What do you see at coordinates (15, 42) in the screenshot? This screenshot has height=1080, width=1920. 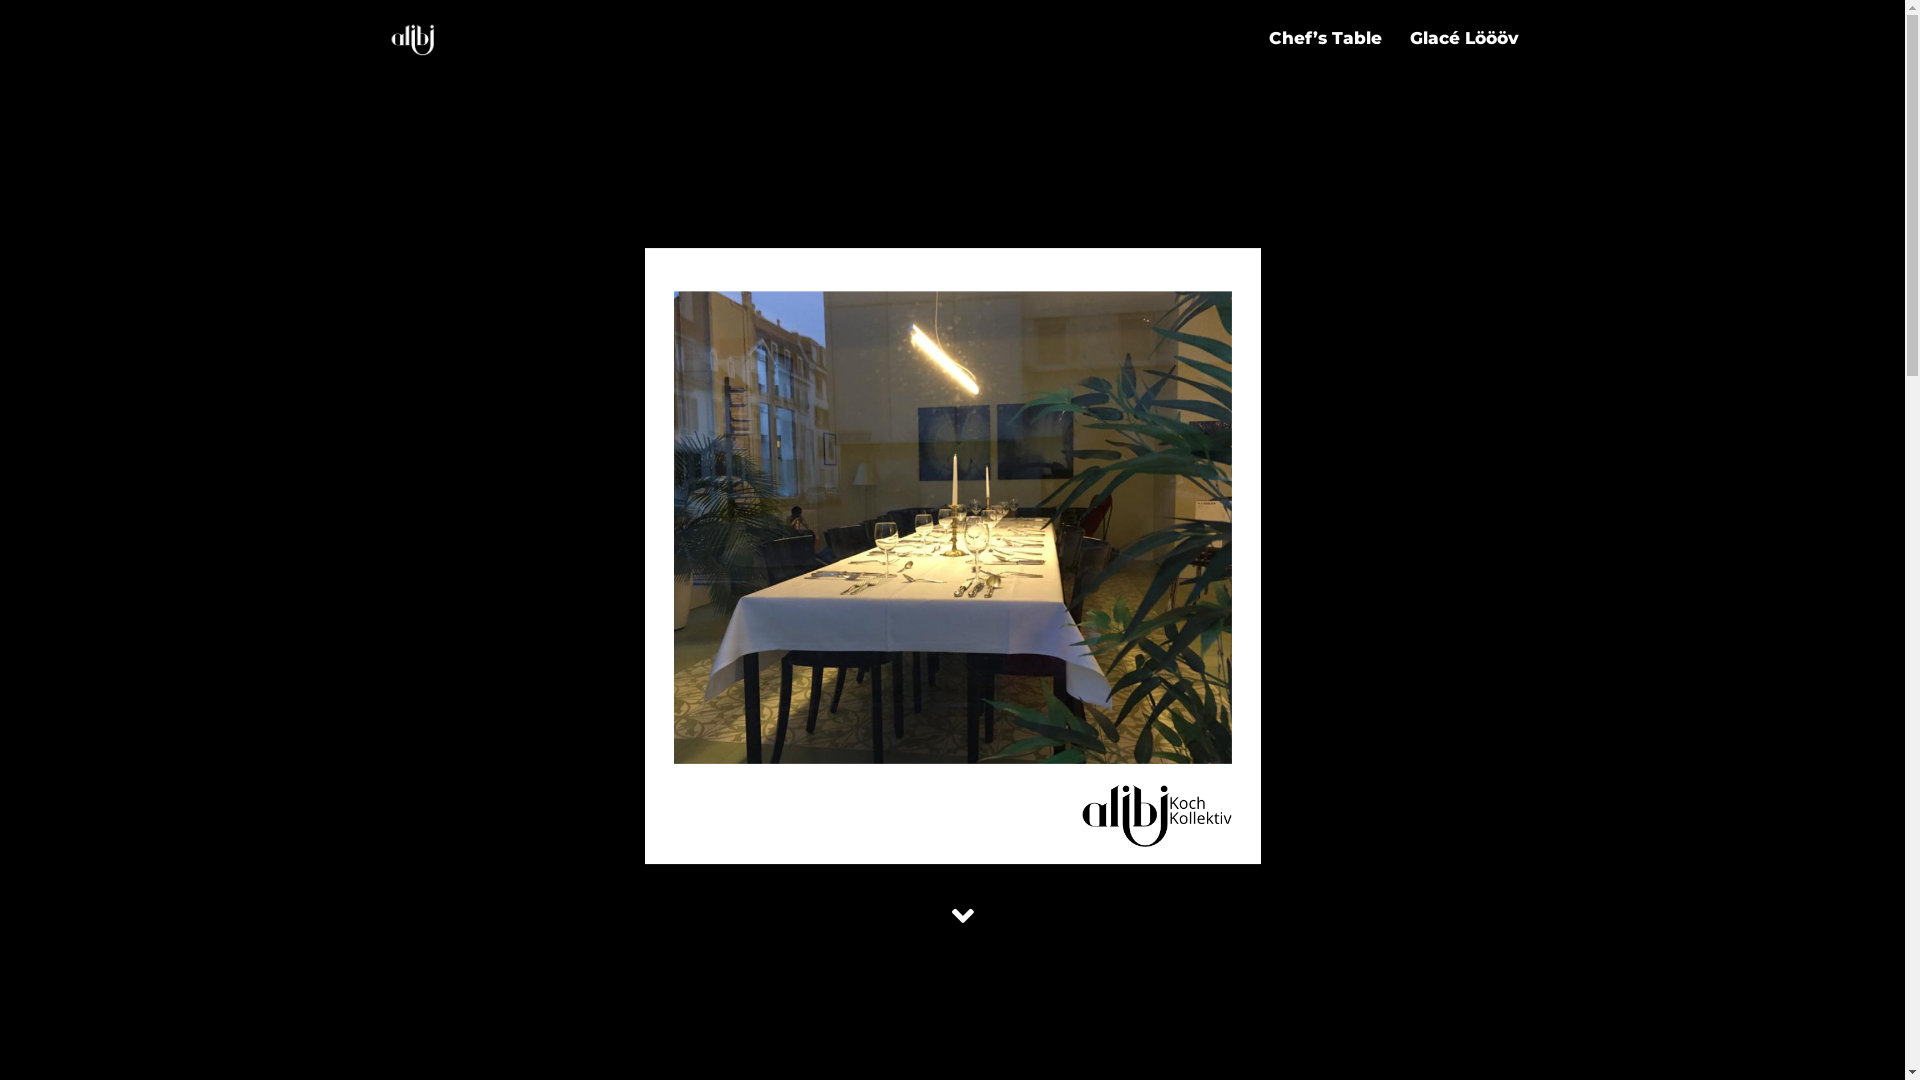 I see `Zum Inhalt` at bounding box center [15, 42].